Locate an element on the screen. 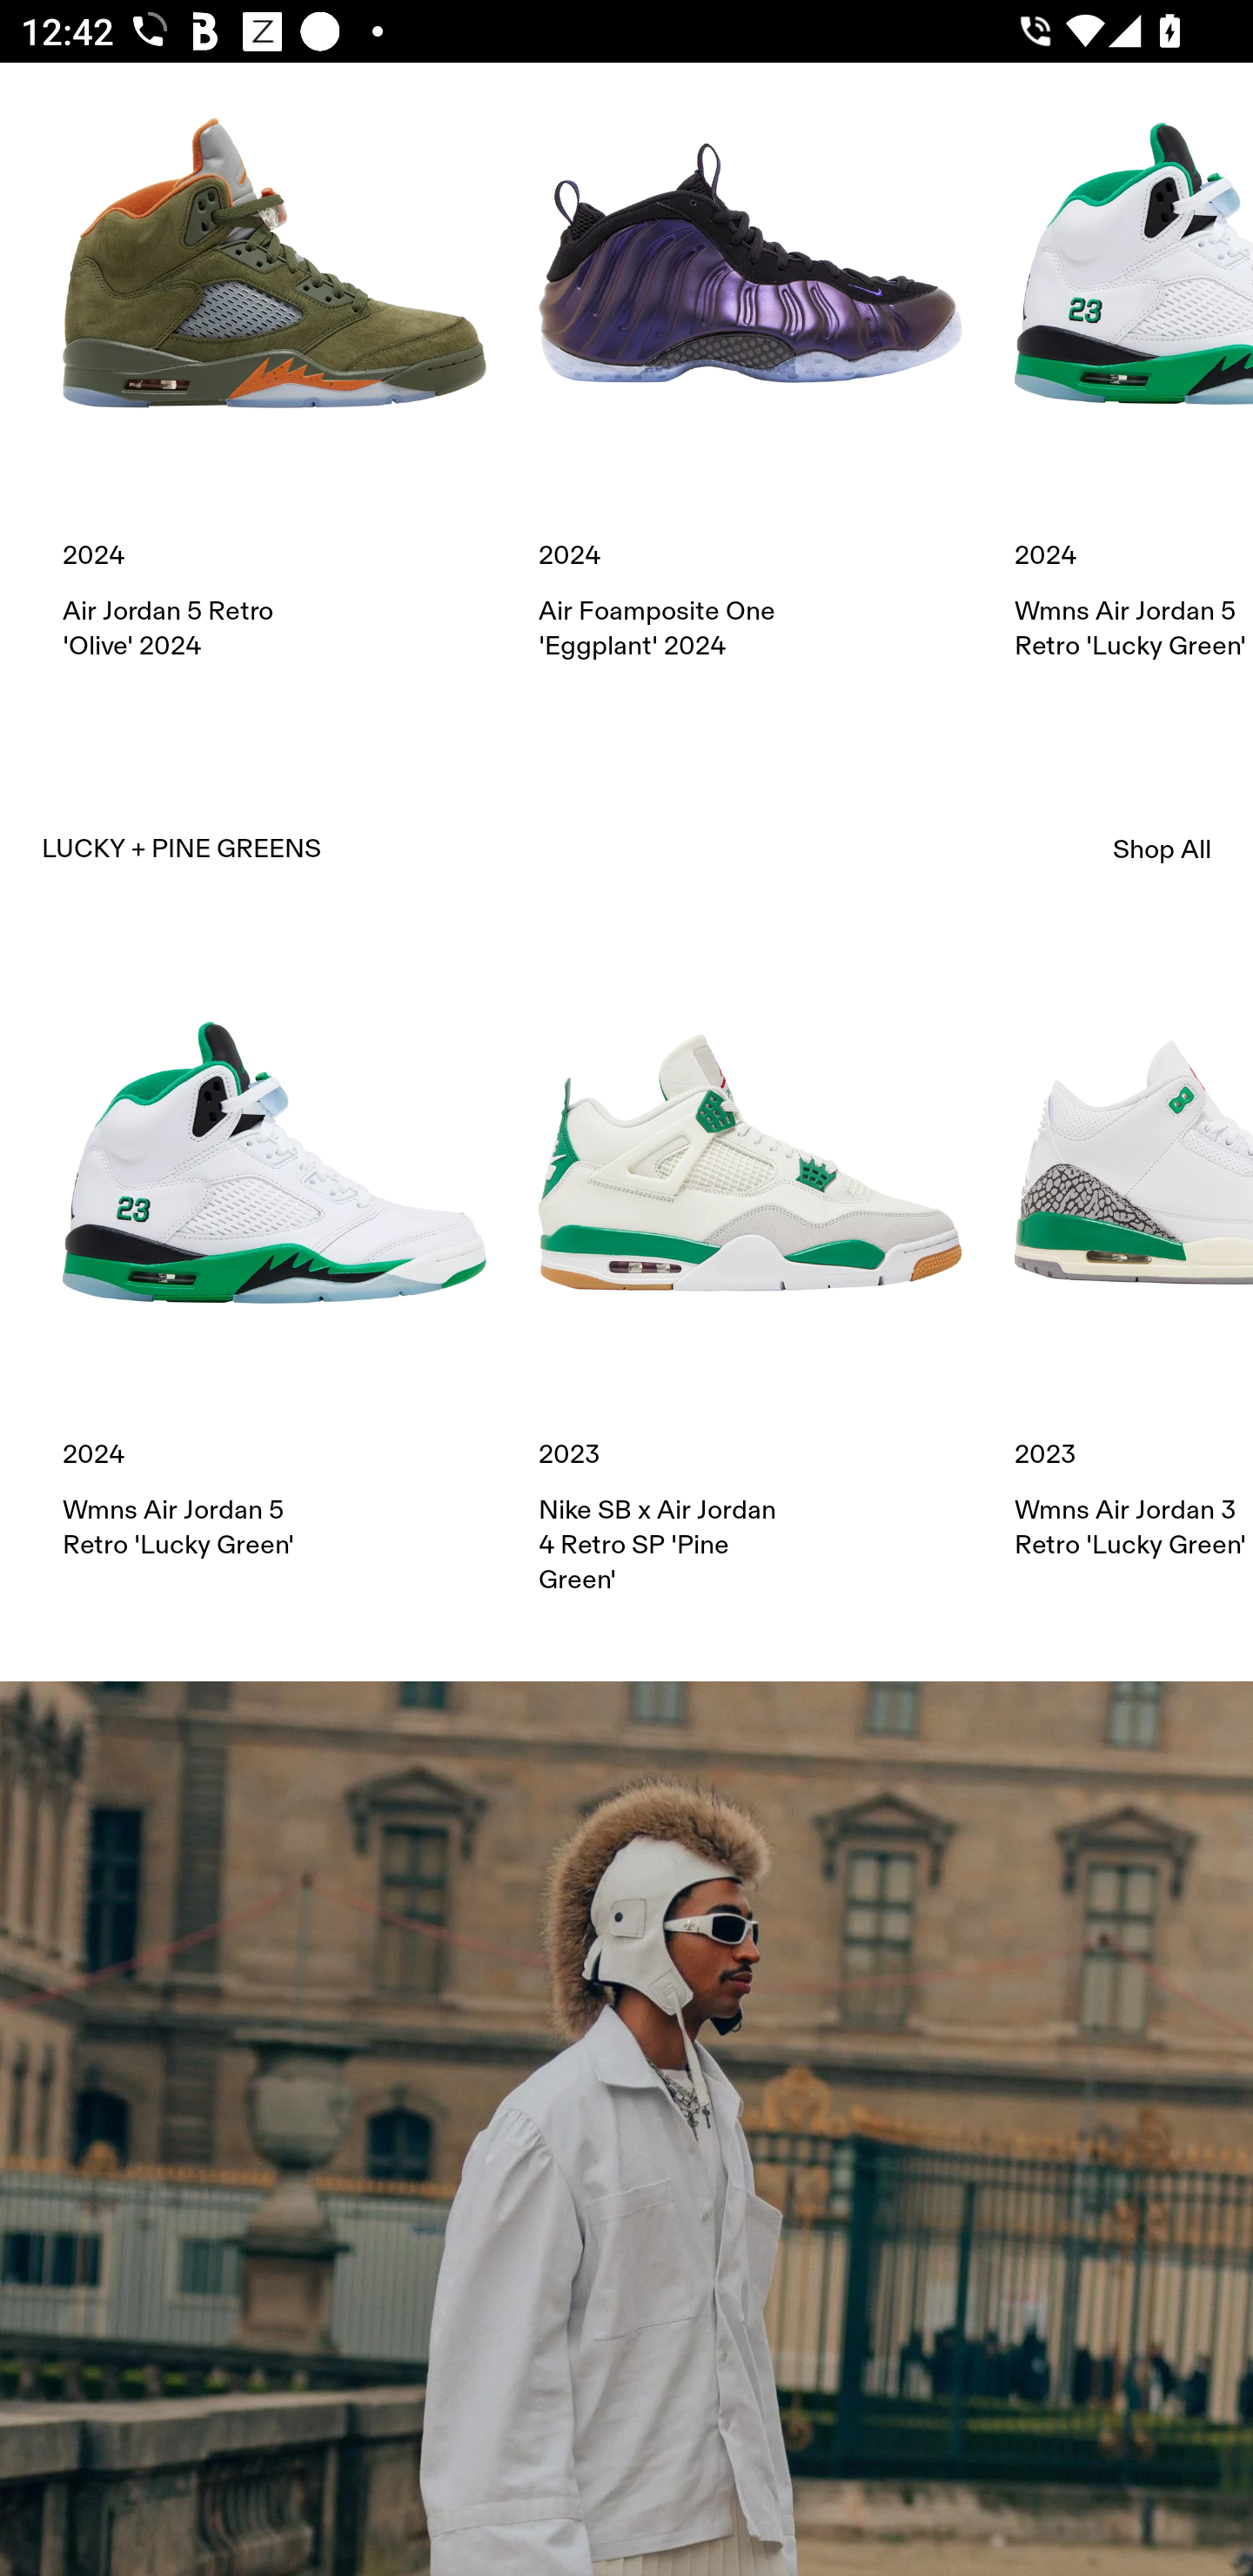 This screenshot has height=2576, width=1253. 2024 Wmns Air Jordan 5 Retro 'Lucky Green' is located at coordinates (274, 1257).